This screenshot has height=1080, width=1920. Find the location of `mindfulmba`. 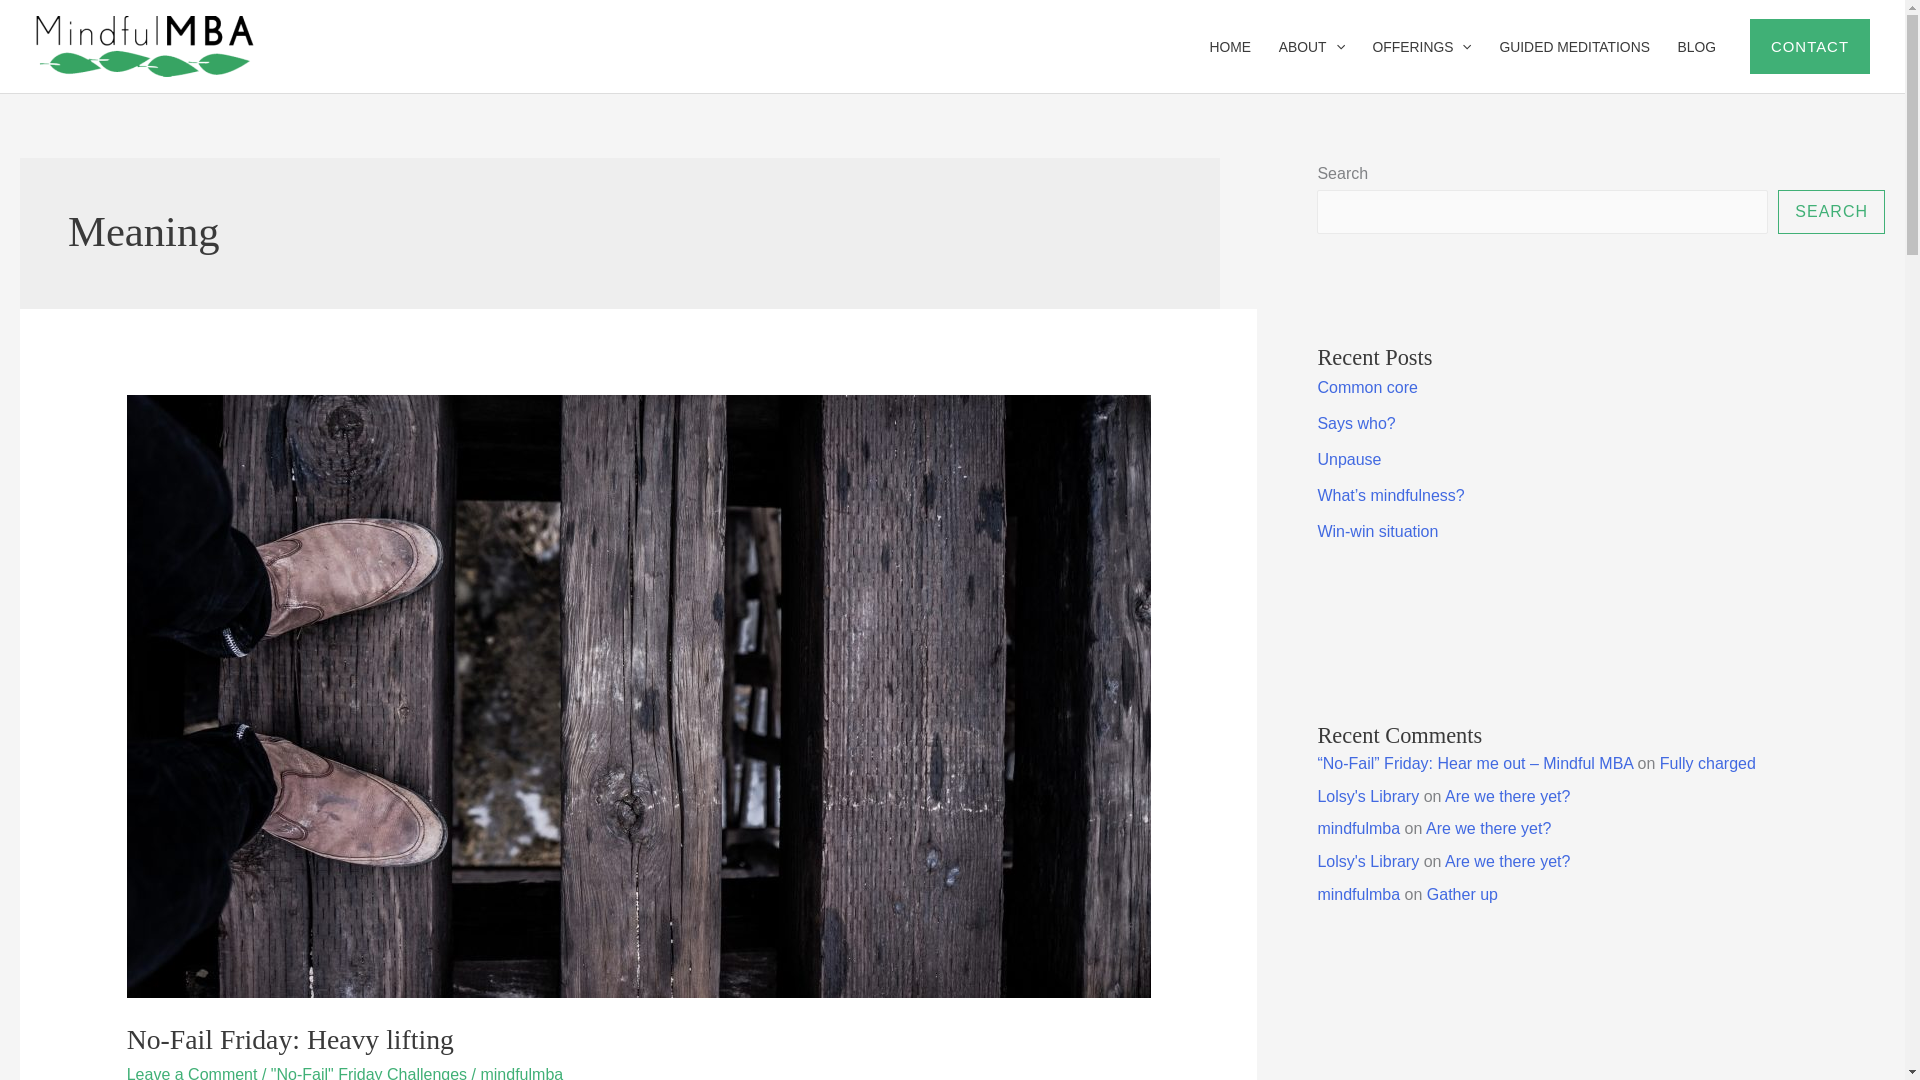

mindfulmba is located at coordinates (521, 1072).